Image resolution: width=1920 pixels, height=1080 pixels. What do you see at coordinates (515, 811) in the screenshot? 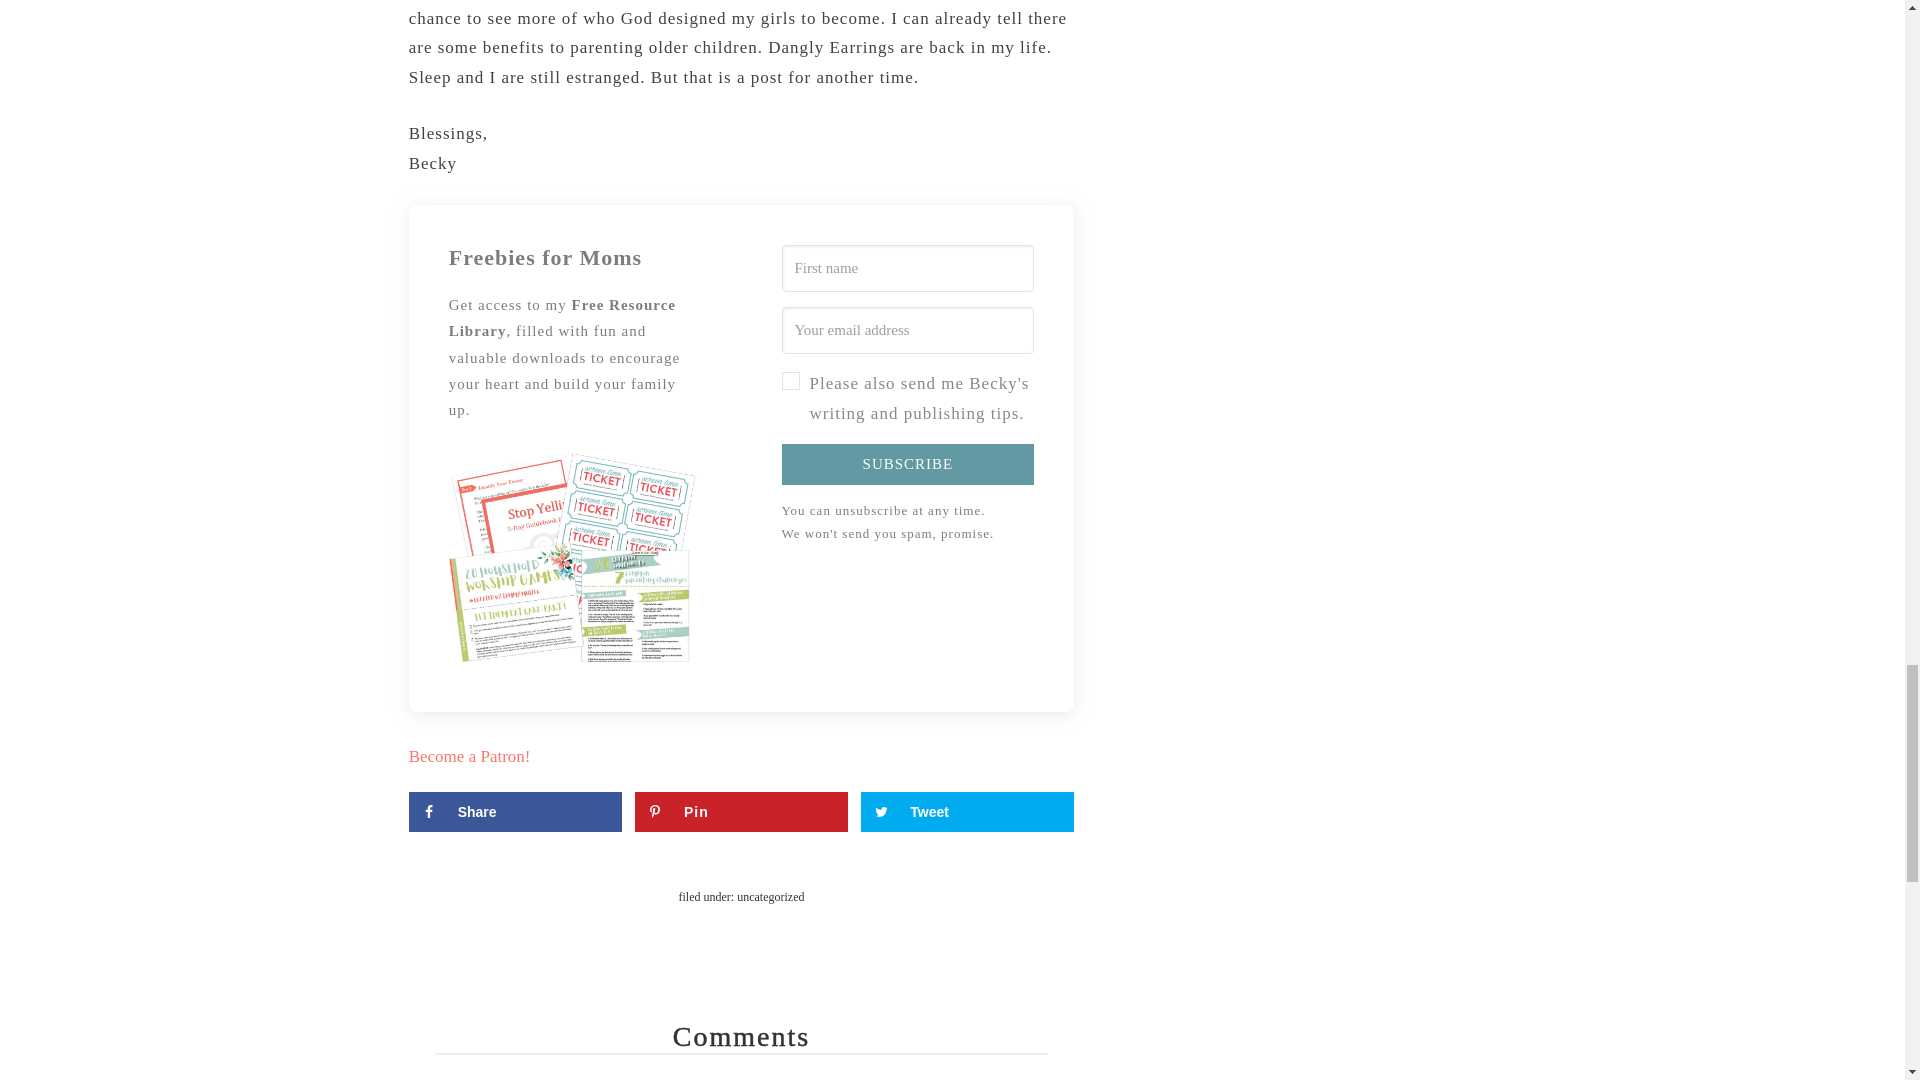
I see `Share on Facebook` at bounding box center [515, 811].